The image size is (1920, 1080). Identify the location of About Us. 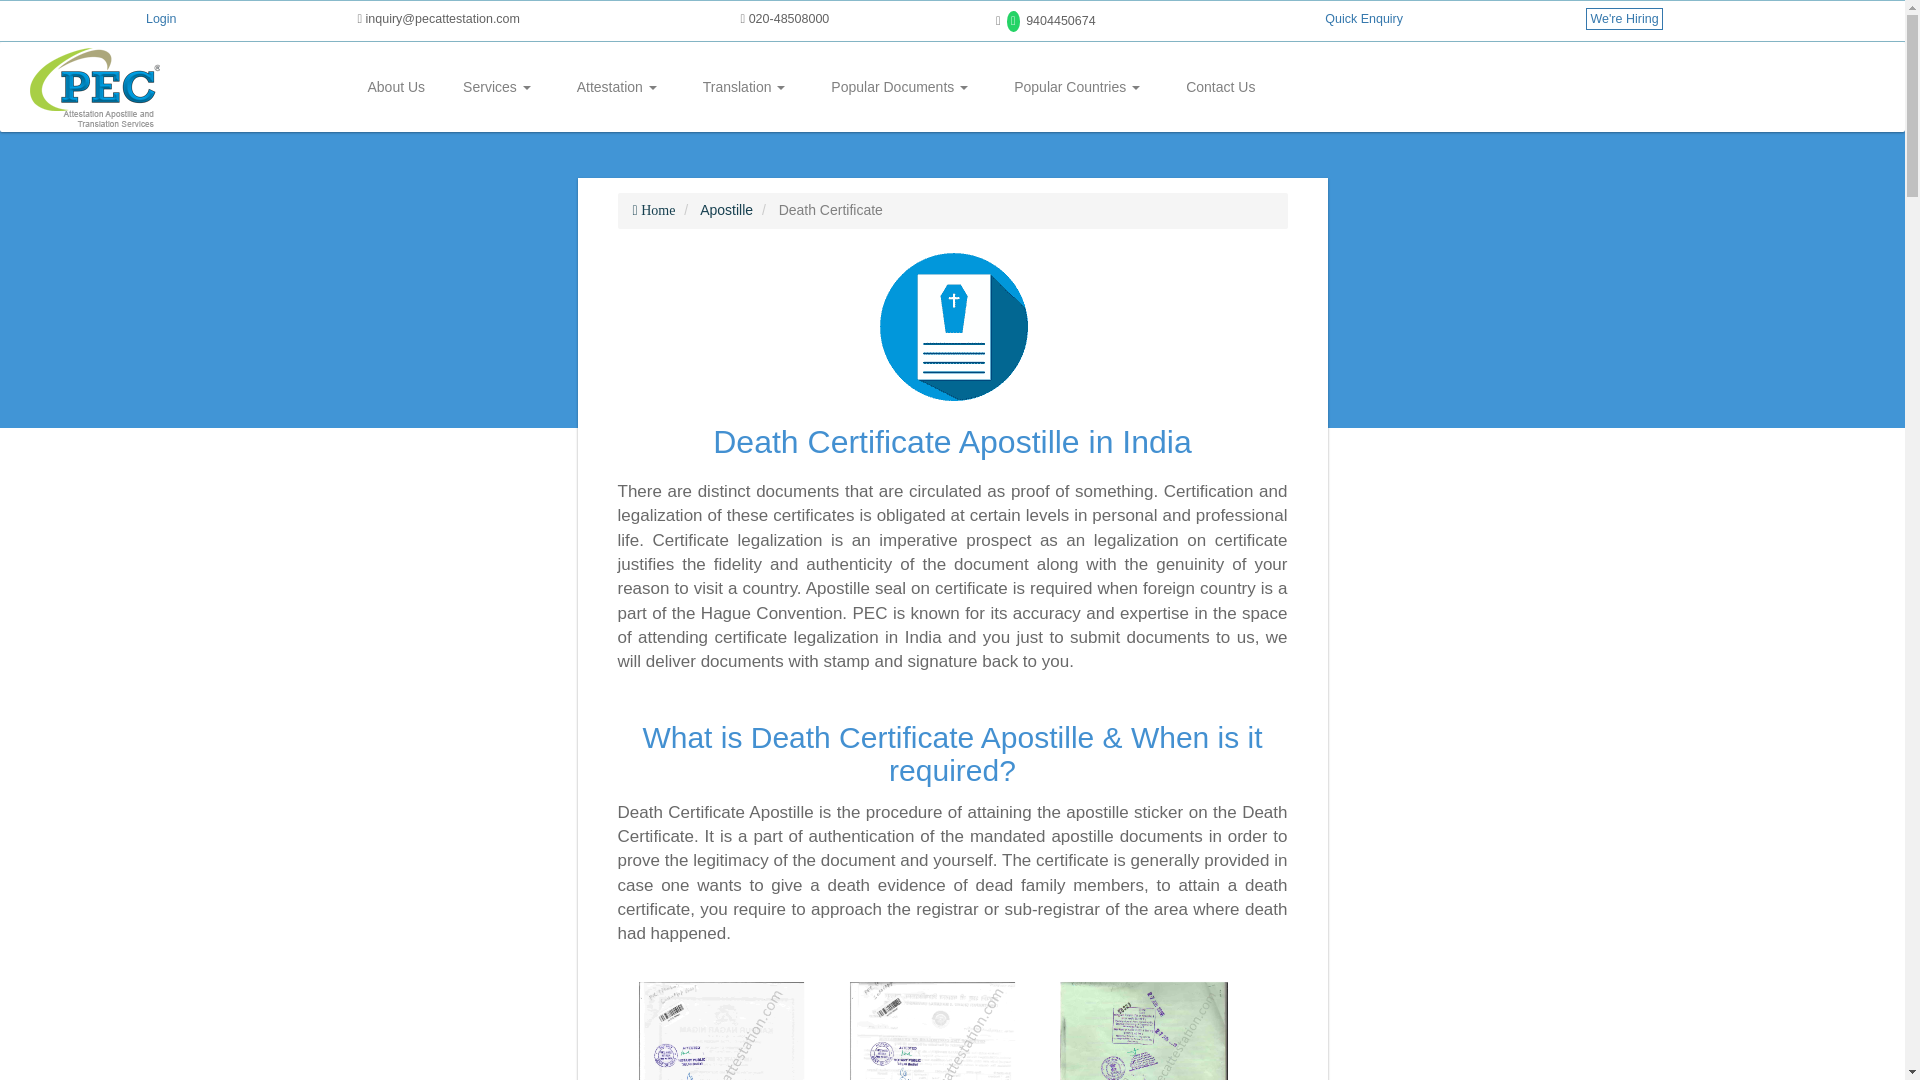
(395, 86).